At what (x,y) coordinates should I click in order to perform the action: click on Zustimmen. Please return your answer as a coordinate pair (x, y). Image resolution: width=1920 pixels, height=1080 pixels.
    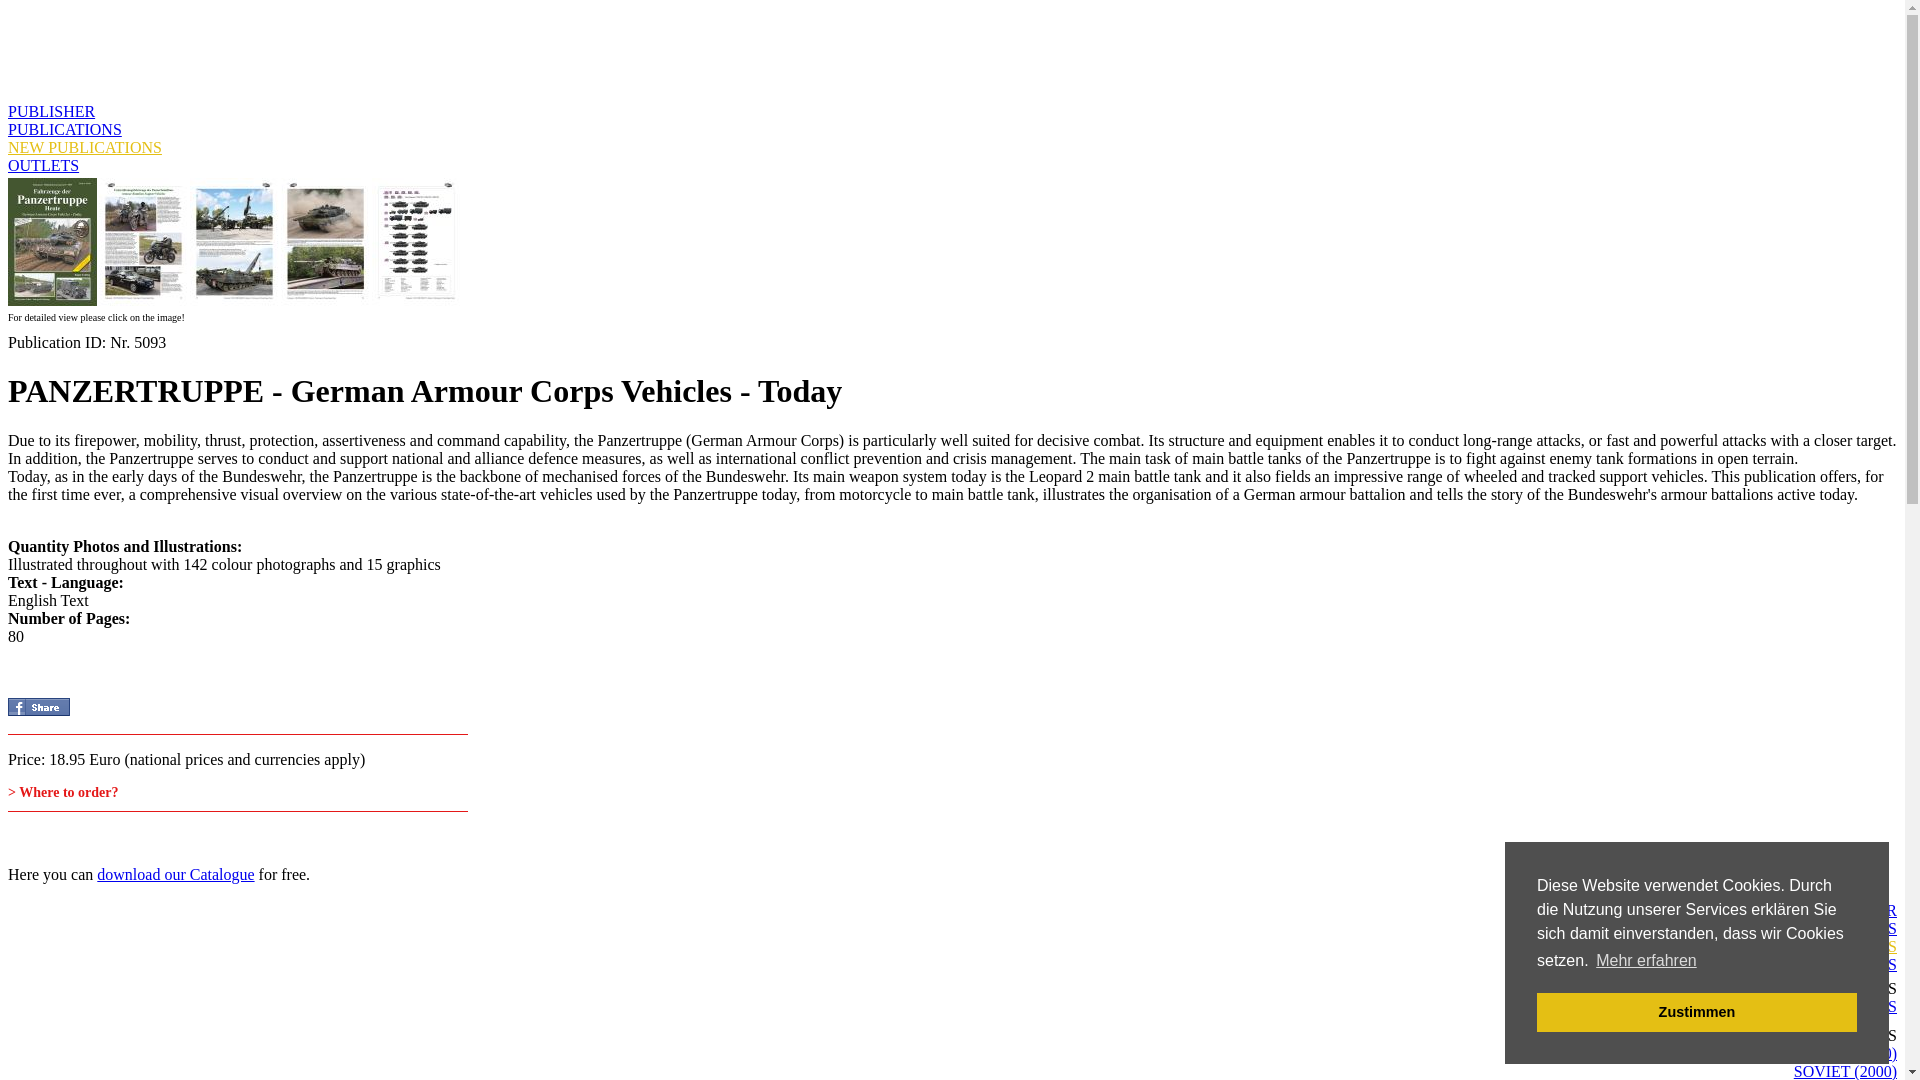
    Looking at the image, I should click on (1696, 1012).